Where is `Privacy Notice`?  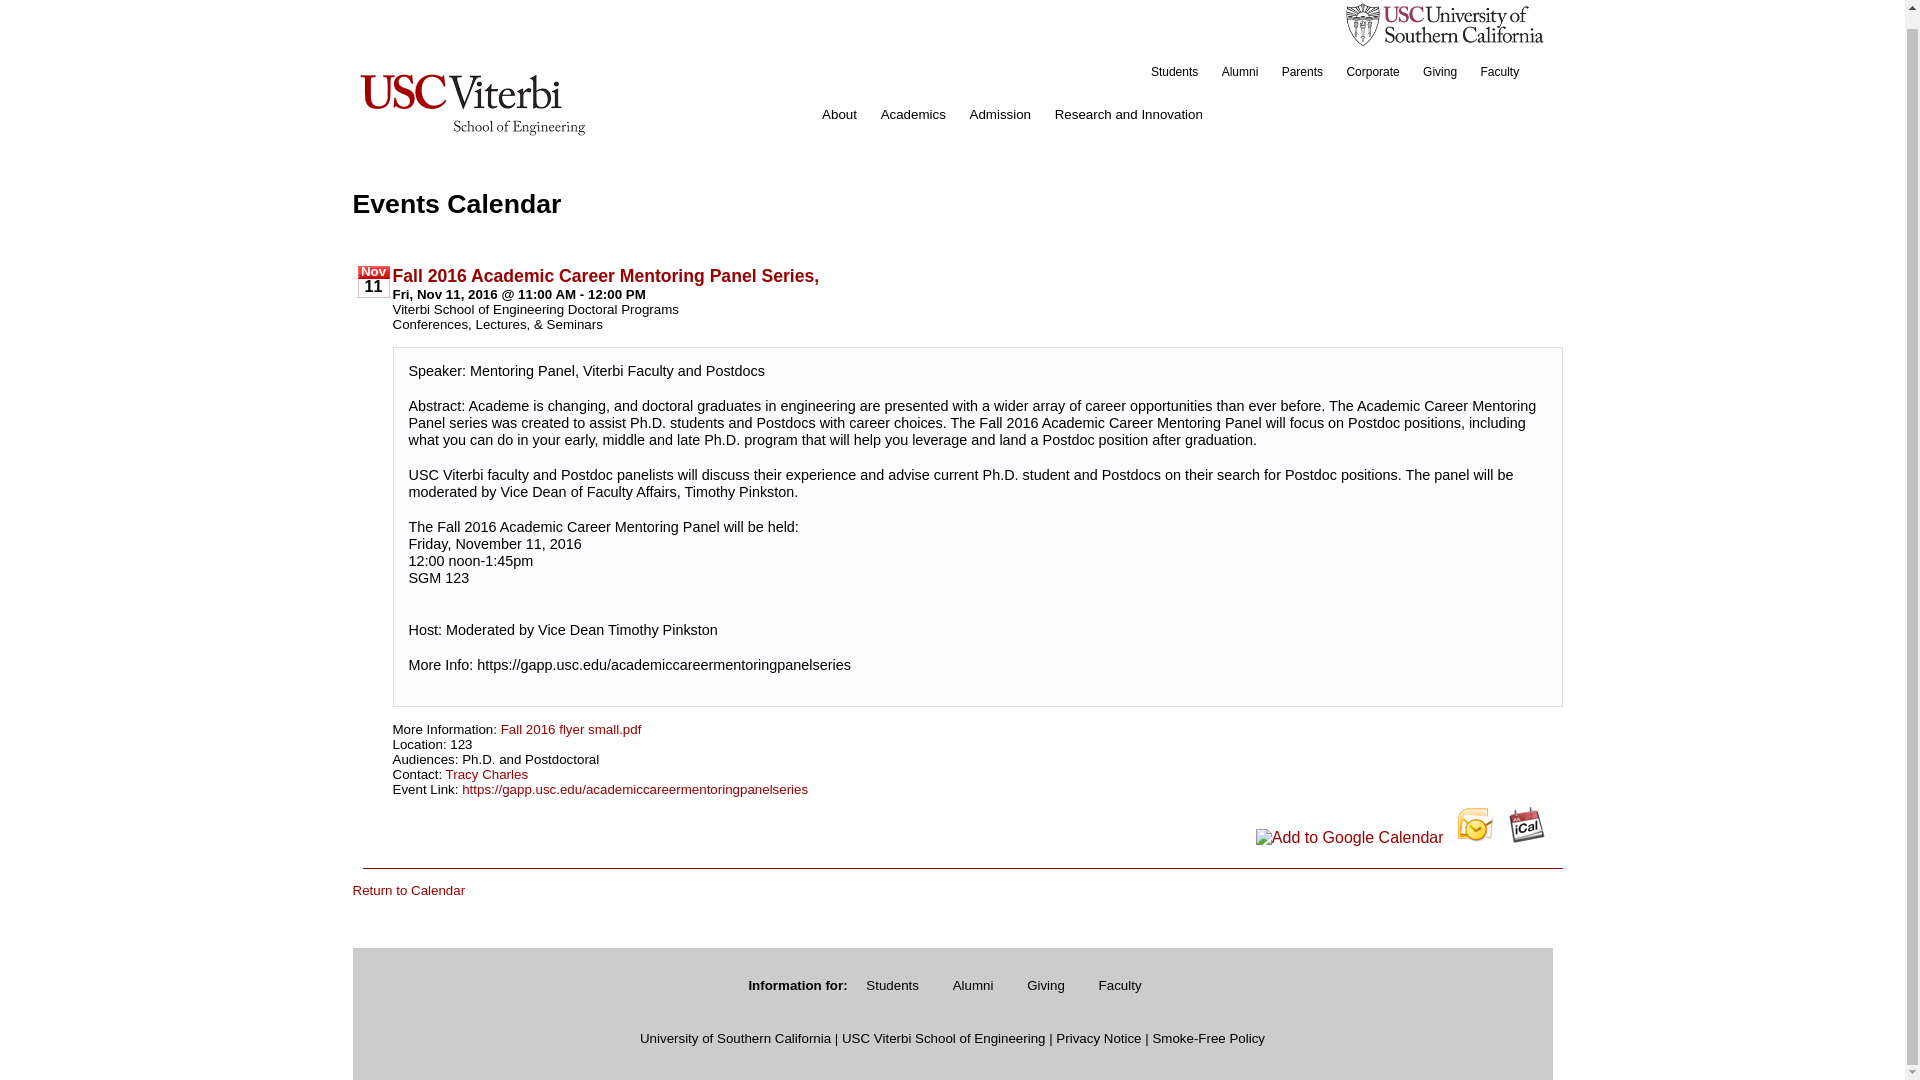 Privacy Notice is located at coordinates (1098, 1038).